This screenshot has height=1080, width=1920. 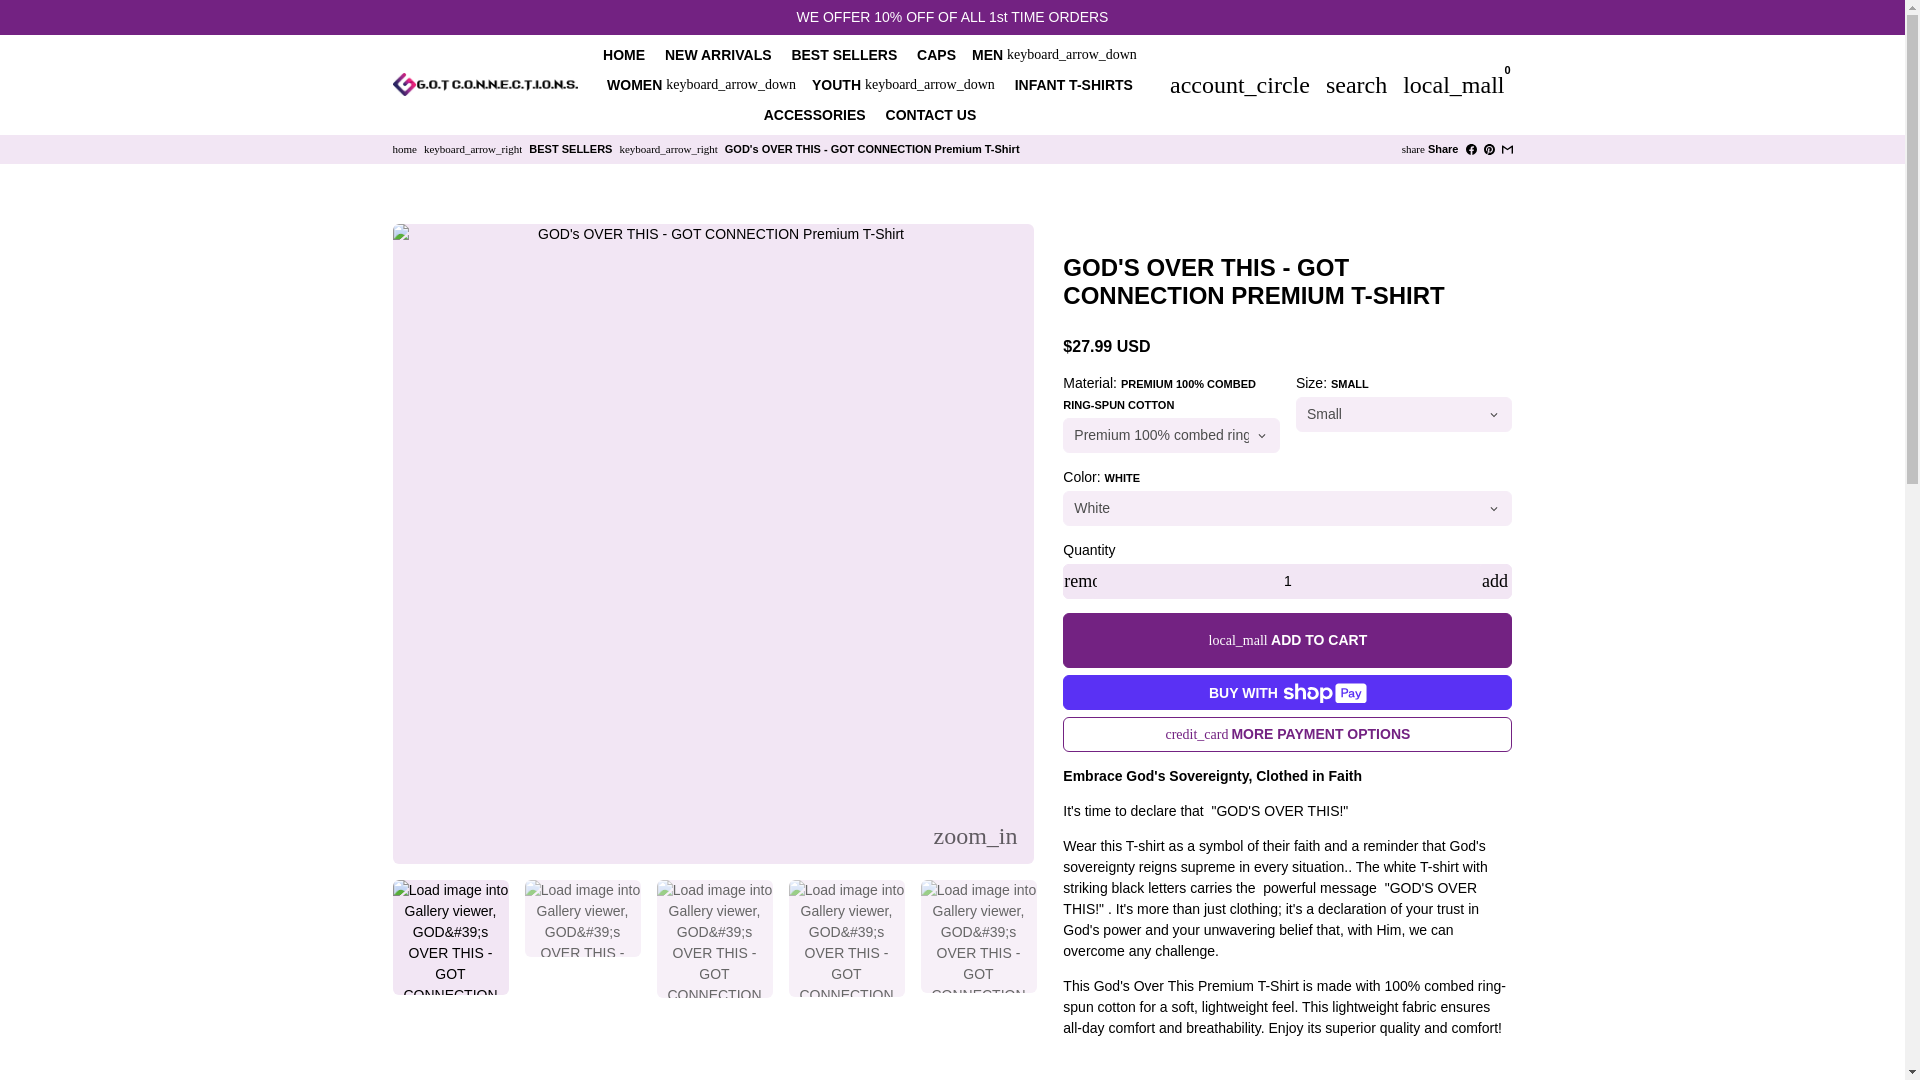 What do you see at coordinates (1471, 148) in the screenshot?
I see `Share on Facebook` at bounding box center [1471, 148].